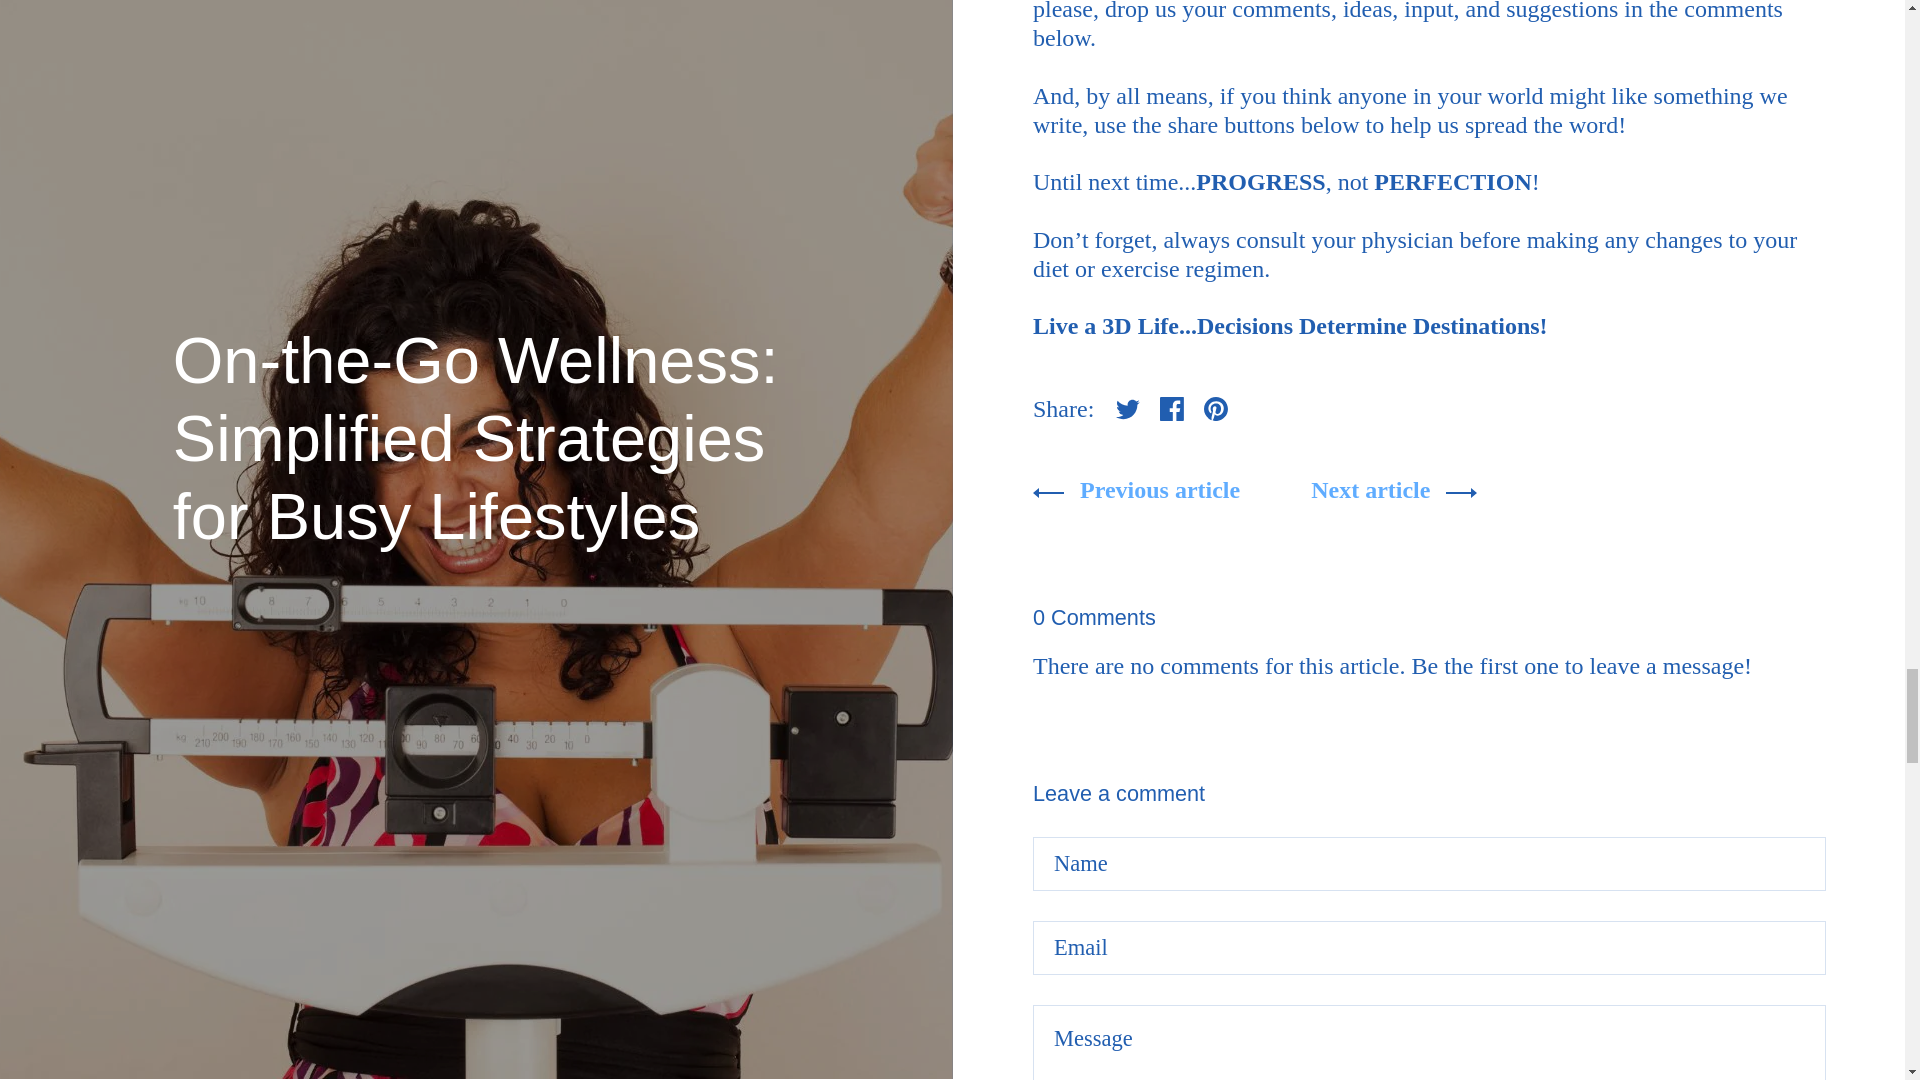 Image resolution: width=1920 pixels, height=1080 pixels. What do you see at coordinates (1216, 408) in the screenshot?
I see `Share on pinterest` at bounding box center [1216, 408].